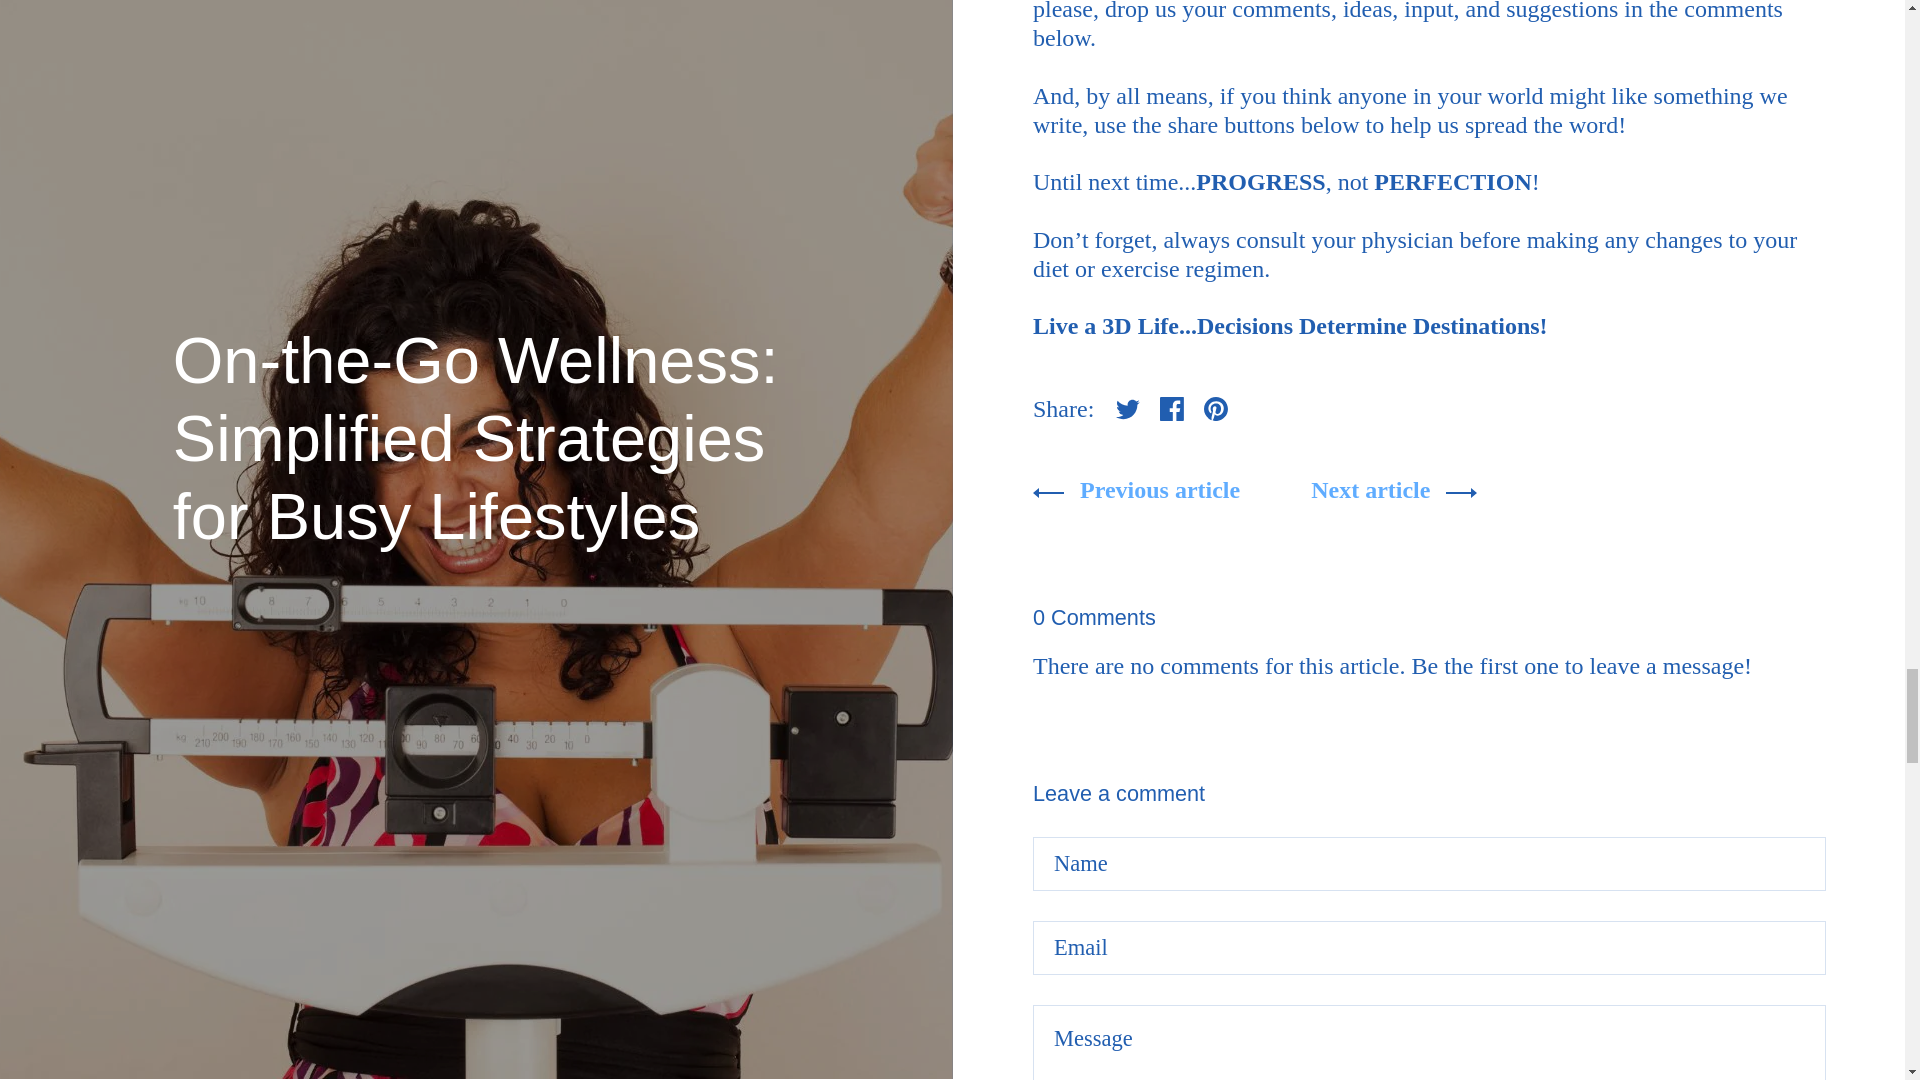 Image resolution: width=1920 pixels, height=1080 pixels. What do you see at coordinates (1216, 408) in the screenshot?
I see `Share on pinterest` at bounding box center [1216, 408].